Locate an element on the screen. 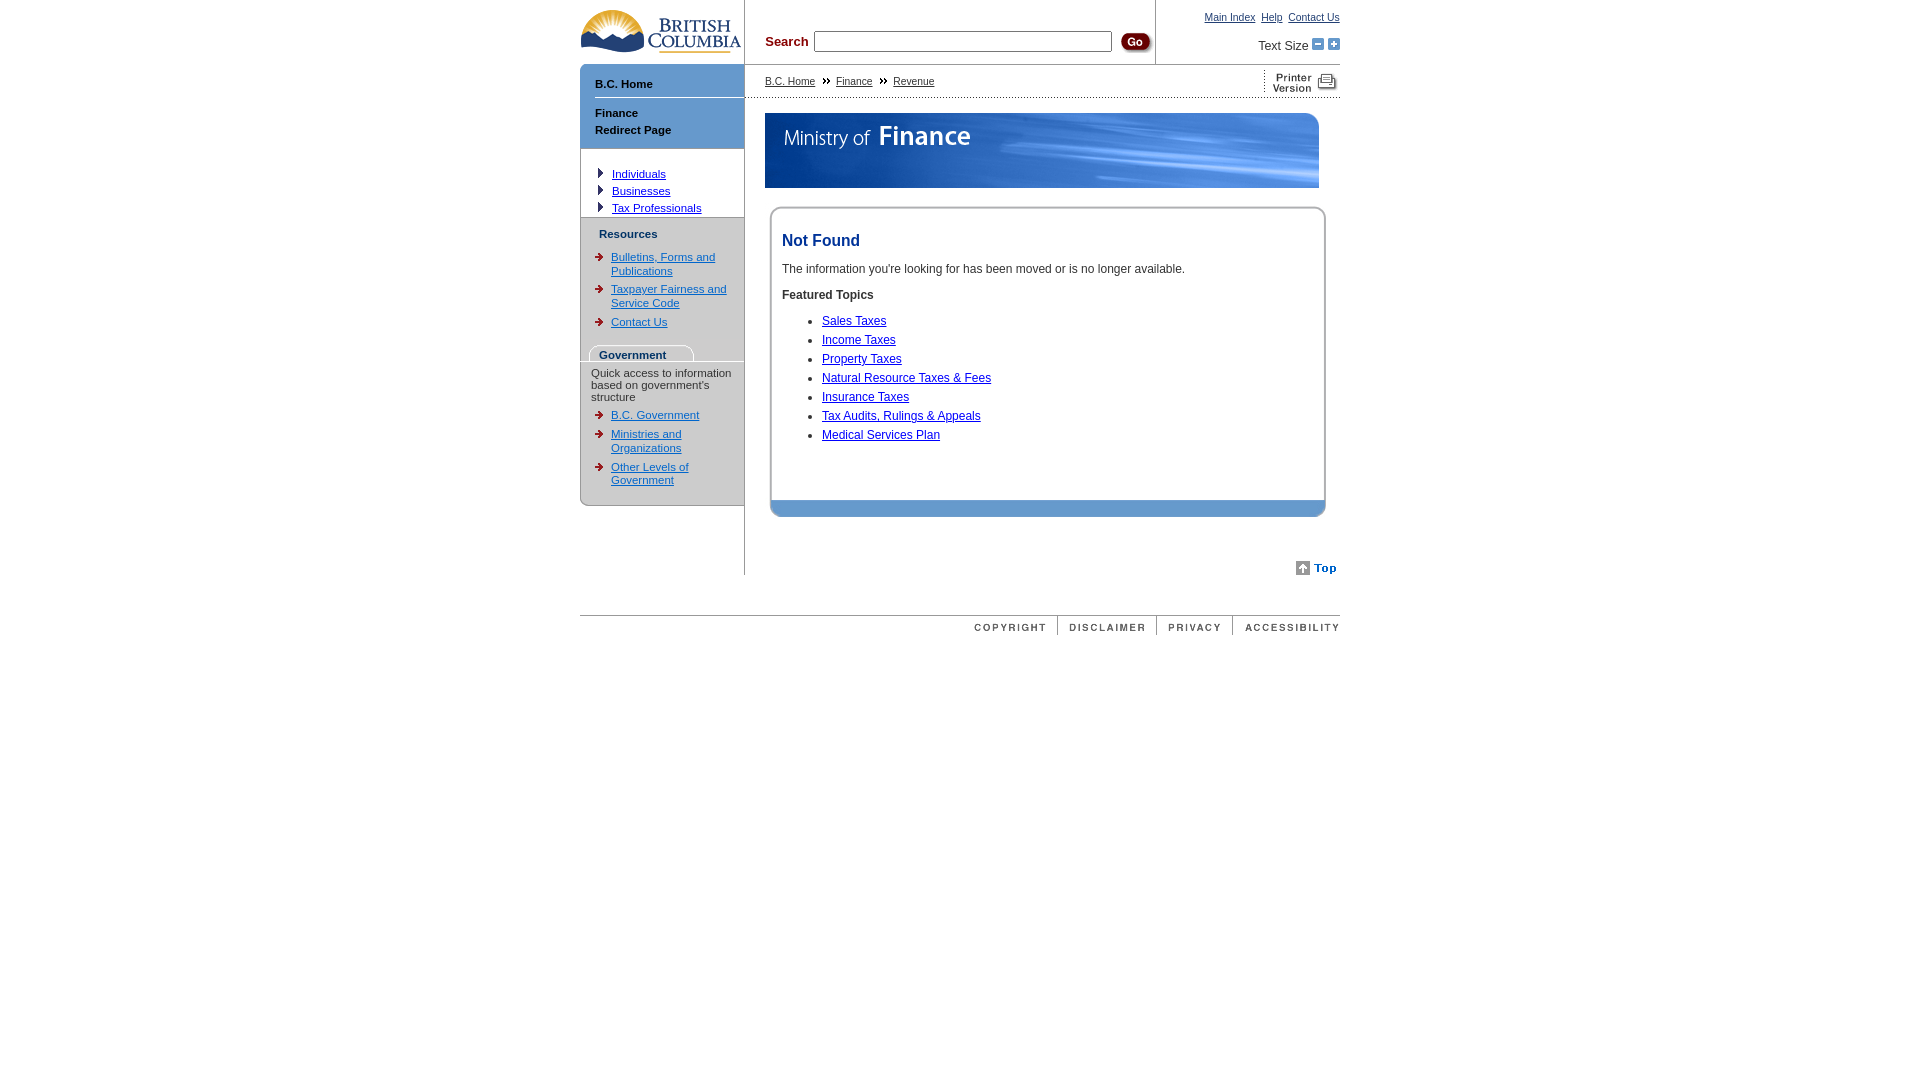  Main Index is located at coordinates (1230, 18).